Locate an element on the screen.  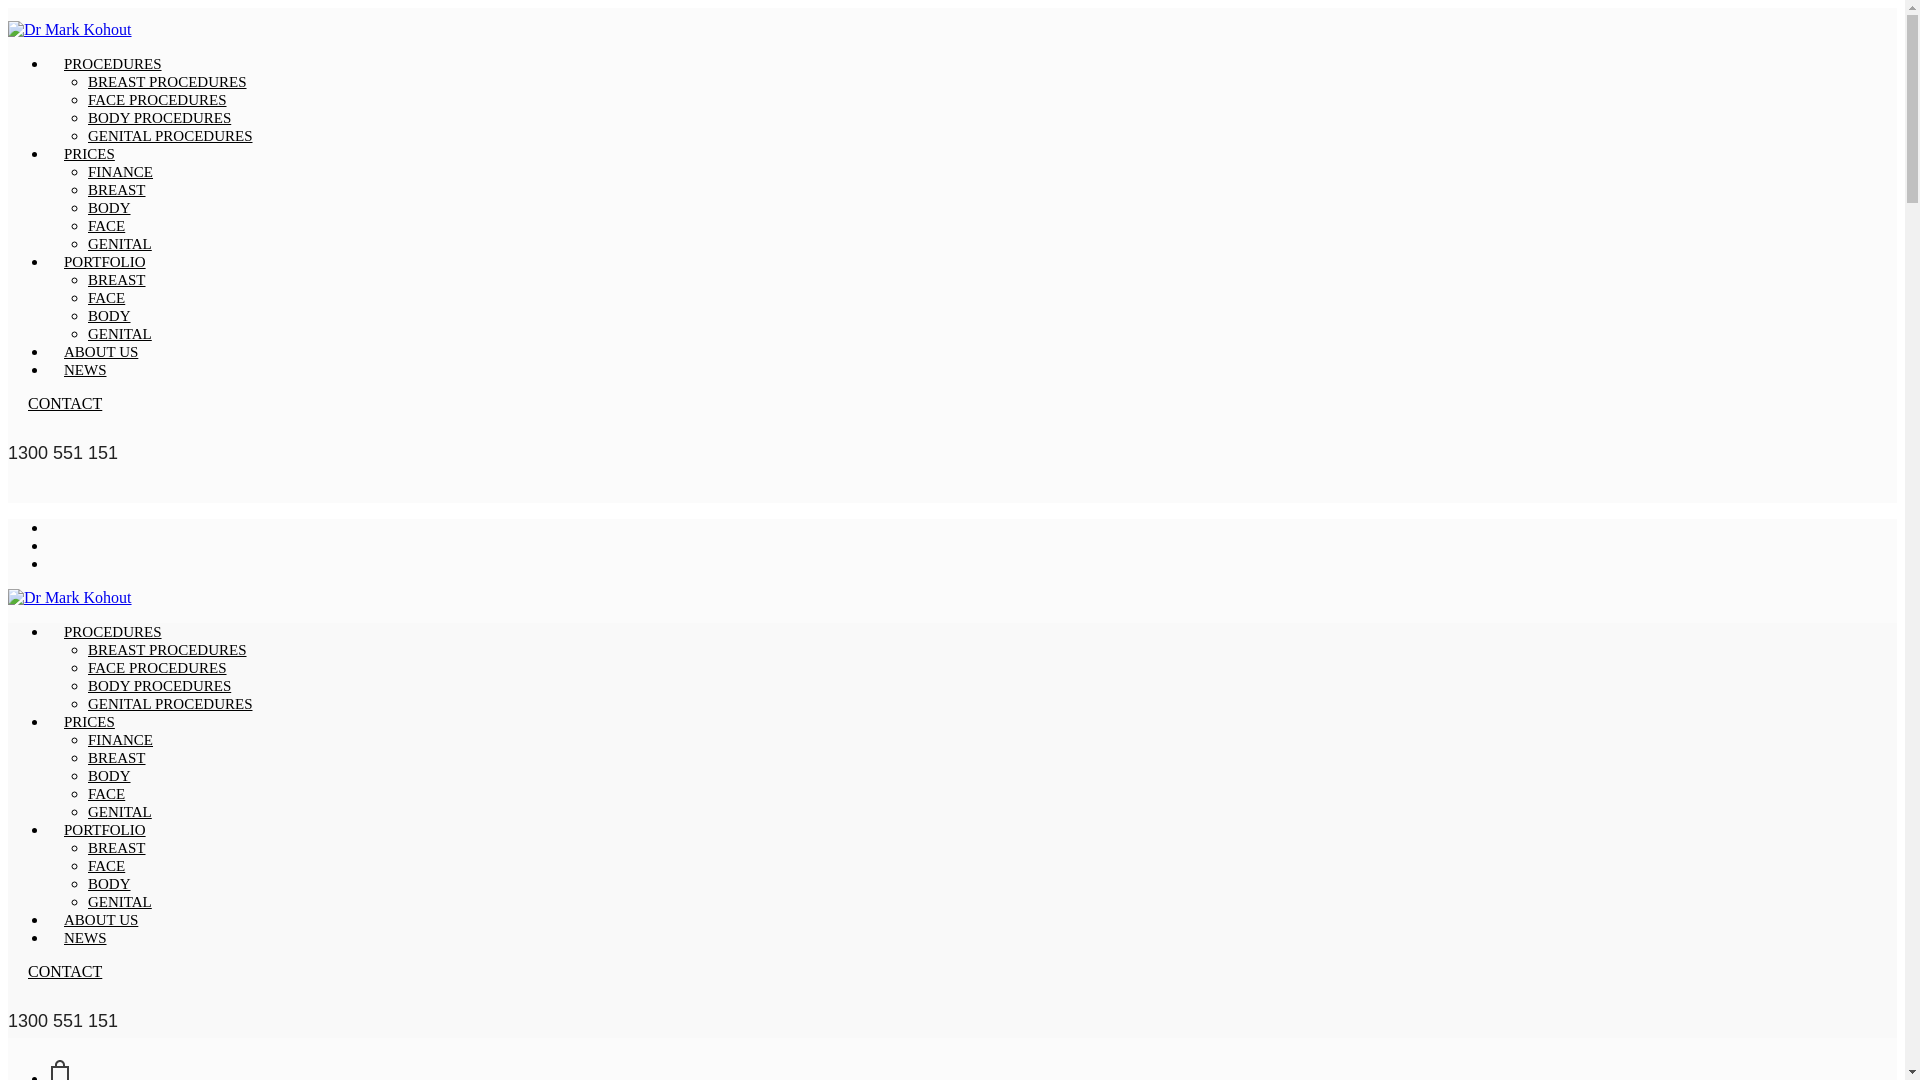
PORTFOLIO is located at coordinates (105, 830).